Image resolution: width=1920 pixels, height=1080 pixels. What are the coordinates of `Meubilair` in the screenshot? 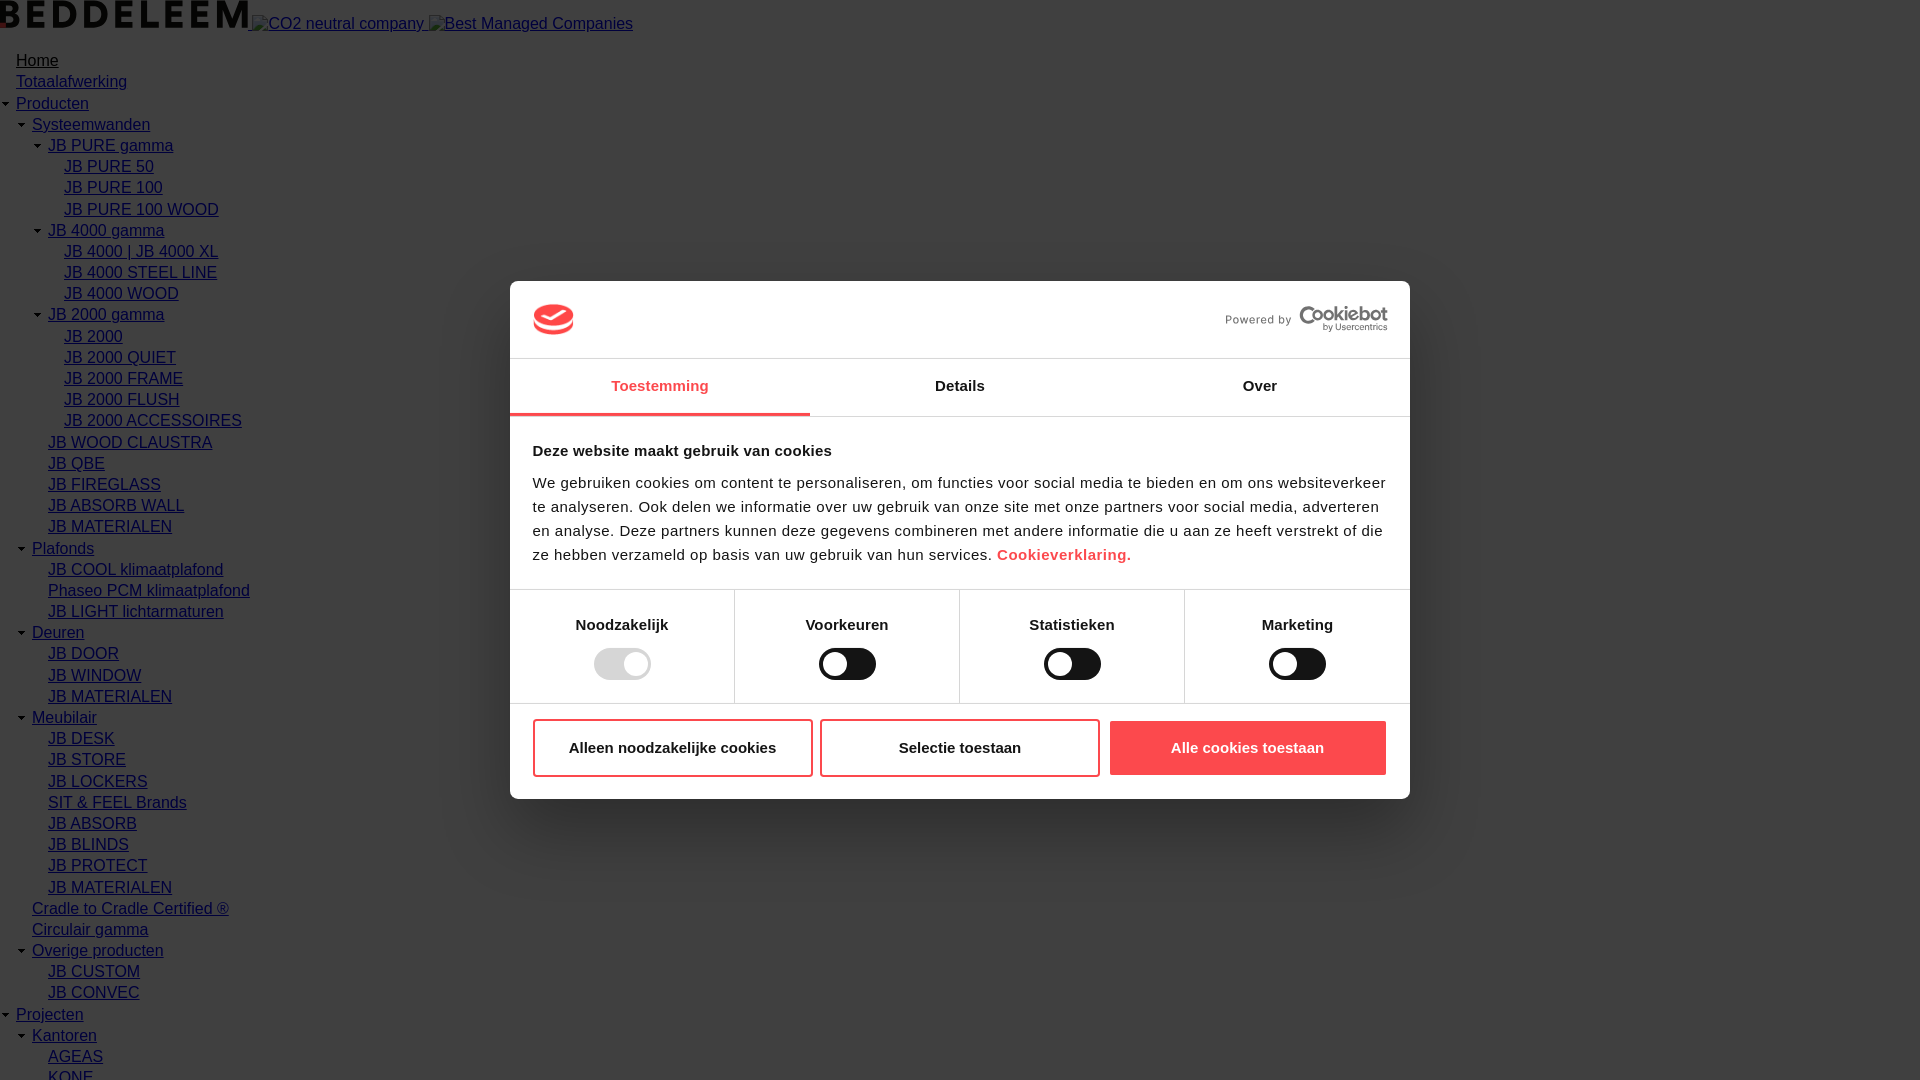 It's located at (64, 718).